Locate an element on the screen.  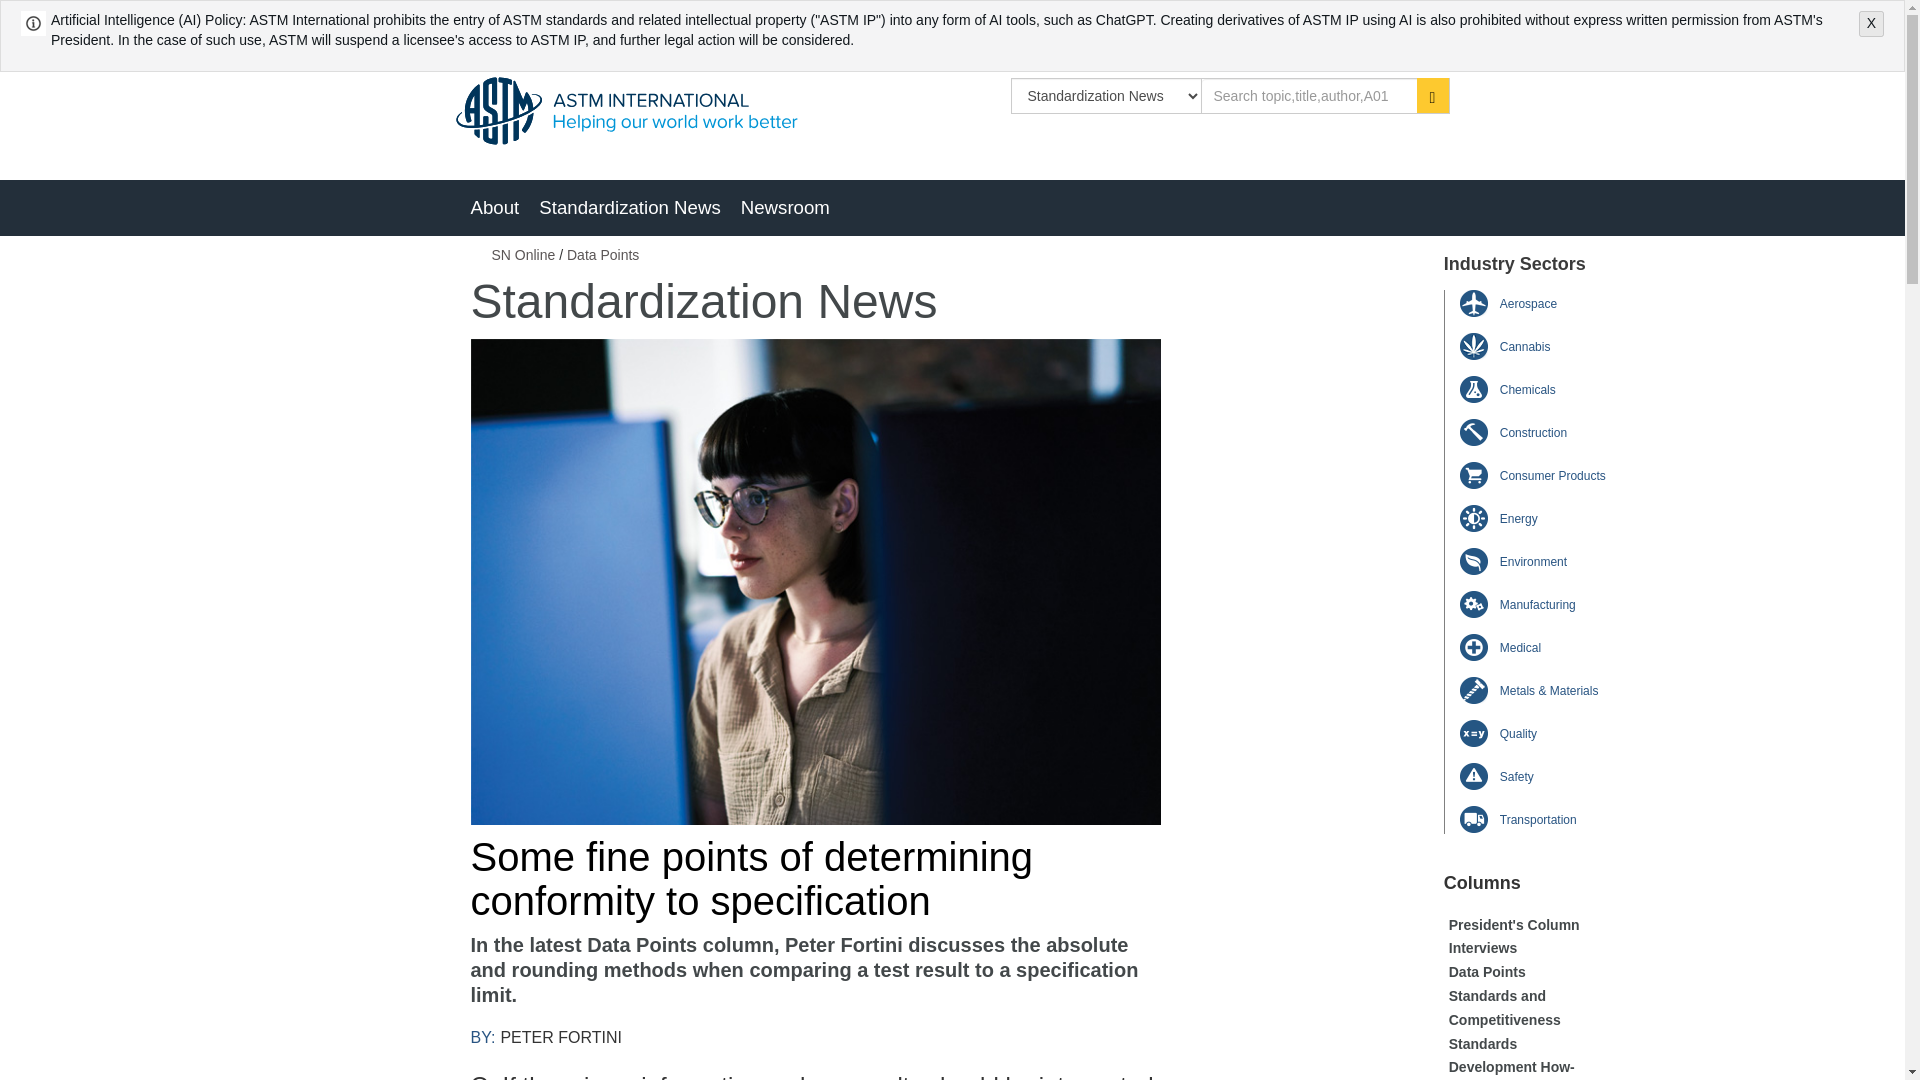
Aerospace is located at coordinates (1528, 304).